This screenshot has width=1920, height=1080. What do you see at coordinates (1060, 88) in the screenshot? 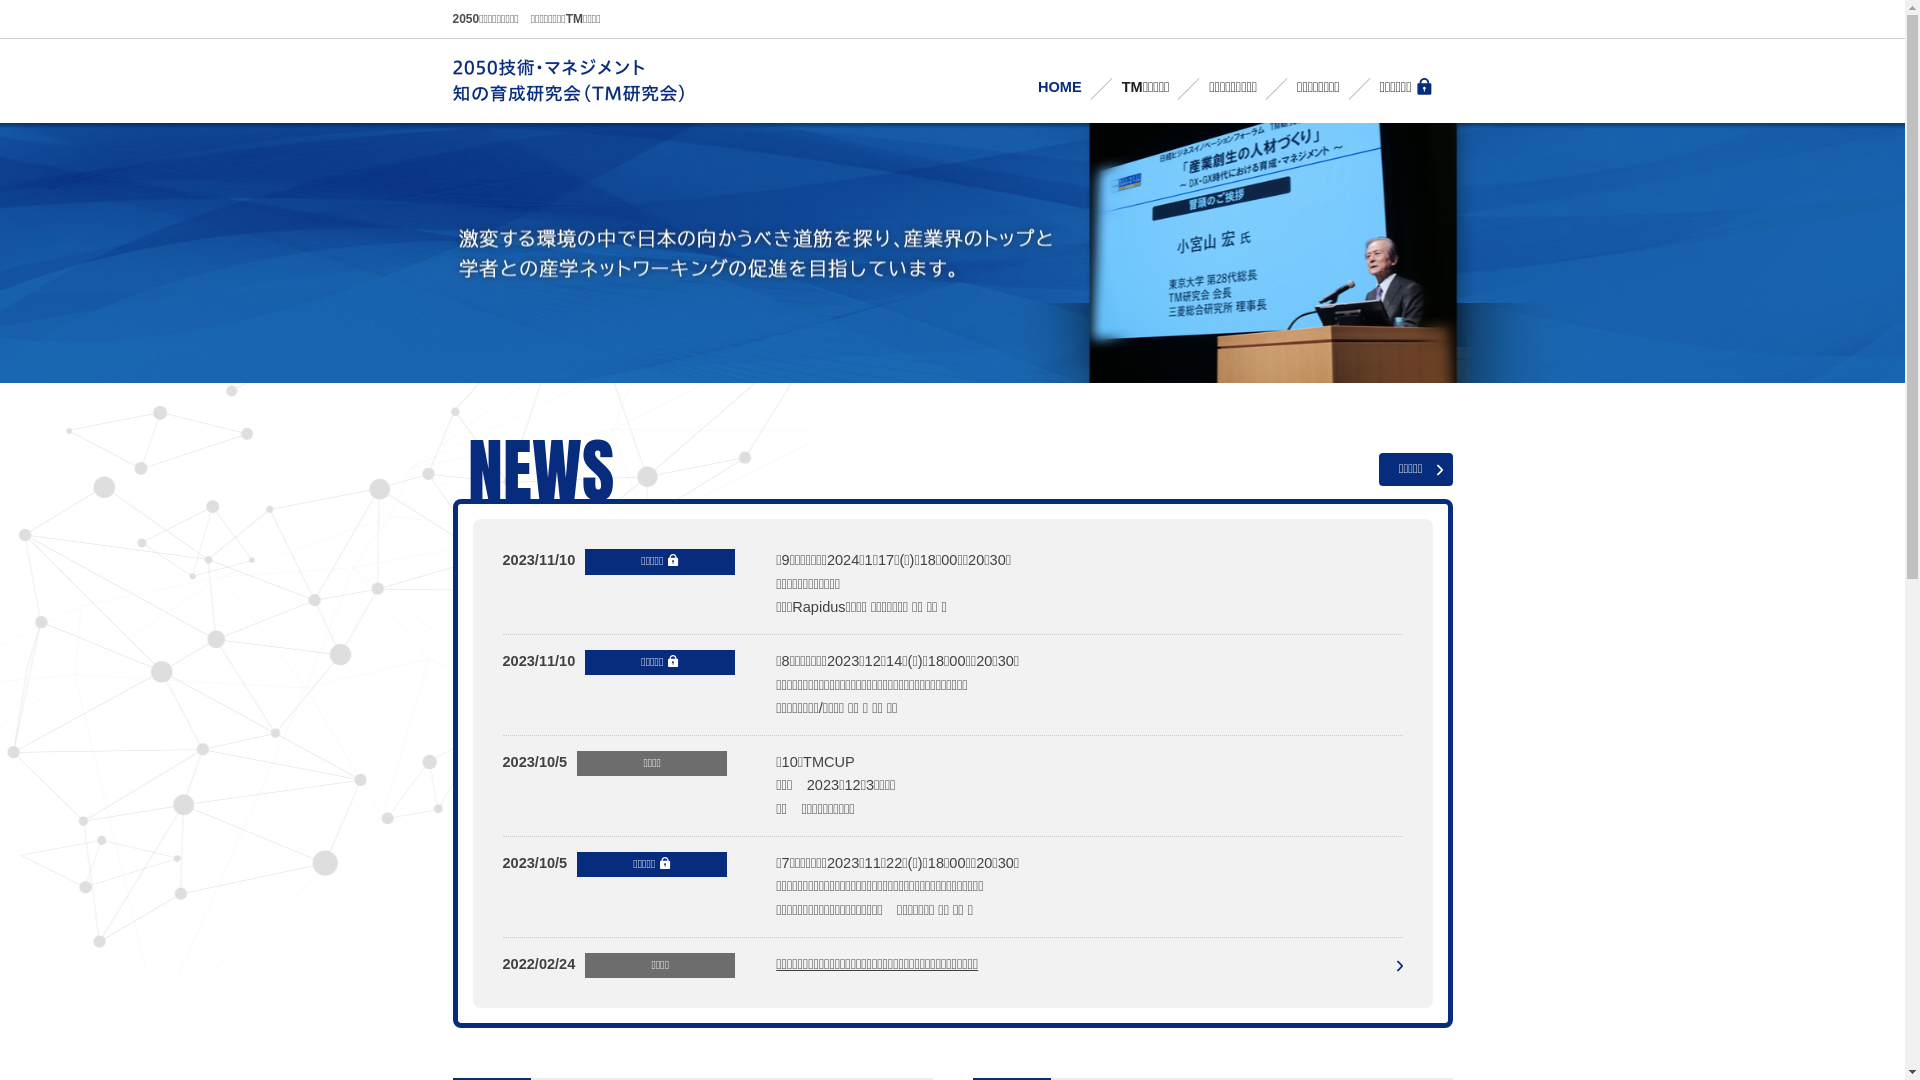
I see `HOME` at bounding box center [1060, 88].